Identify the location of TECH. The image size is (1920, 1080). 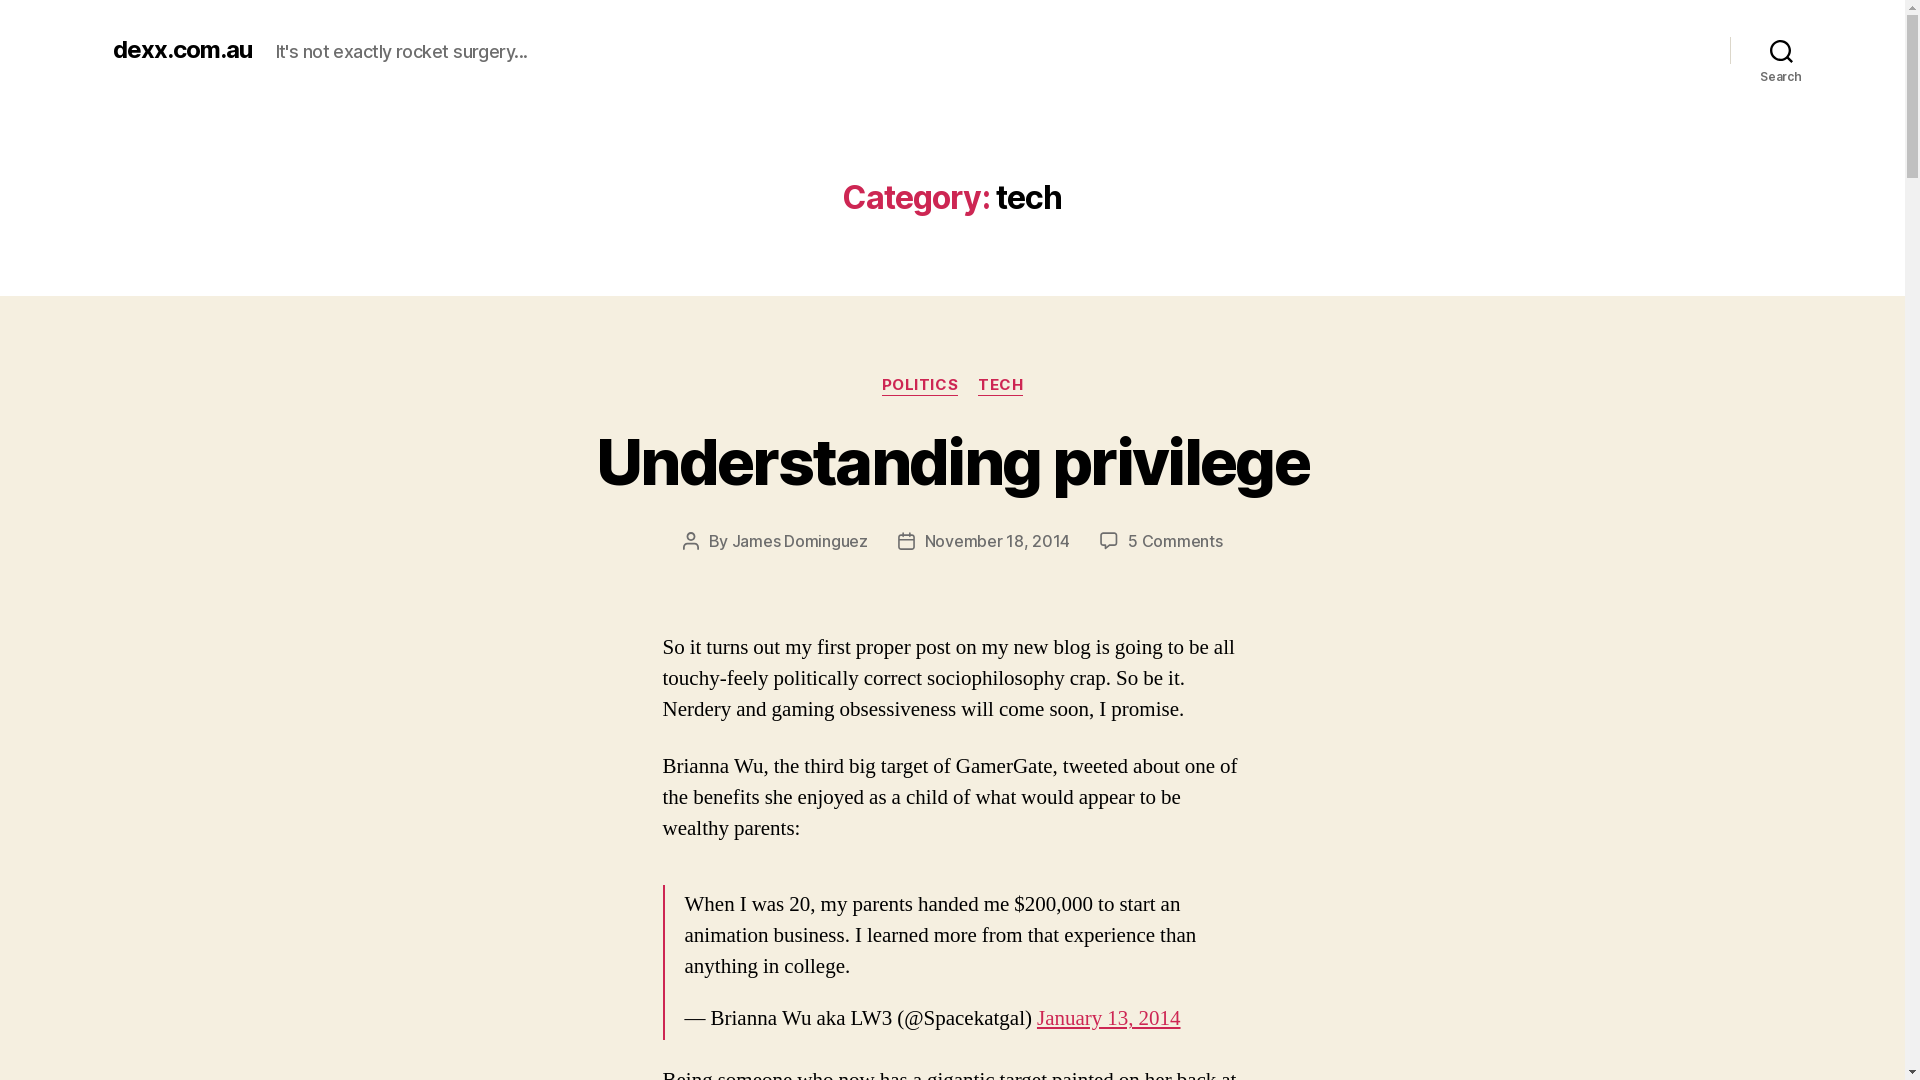
(1000, 386).